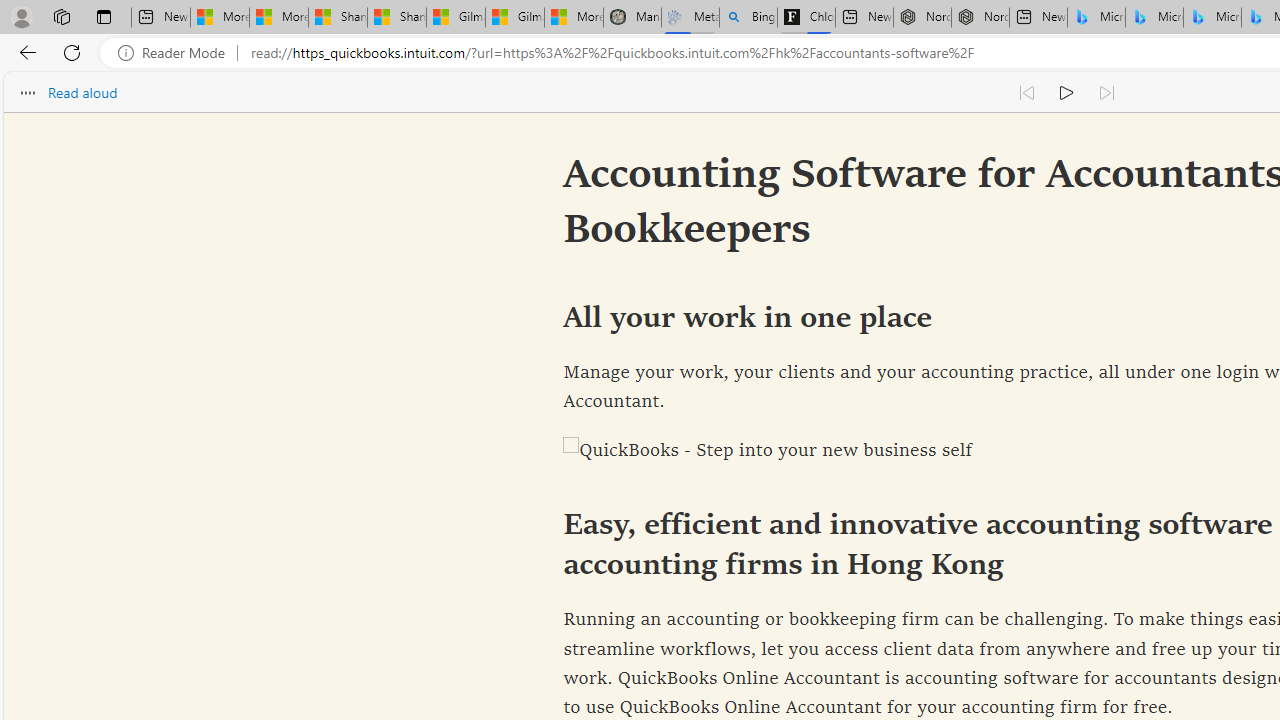 The width and height of the screenshot is (1280, 720). Describe the element at coordinates (1106, 92) in the screenshot. I see `Read next paragraph` at that location.